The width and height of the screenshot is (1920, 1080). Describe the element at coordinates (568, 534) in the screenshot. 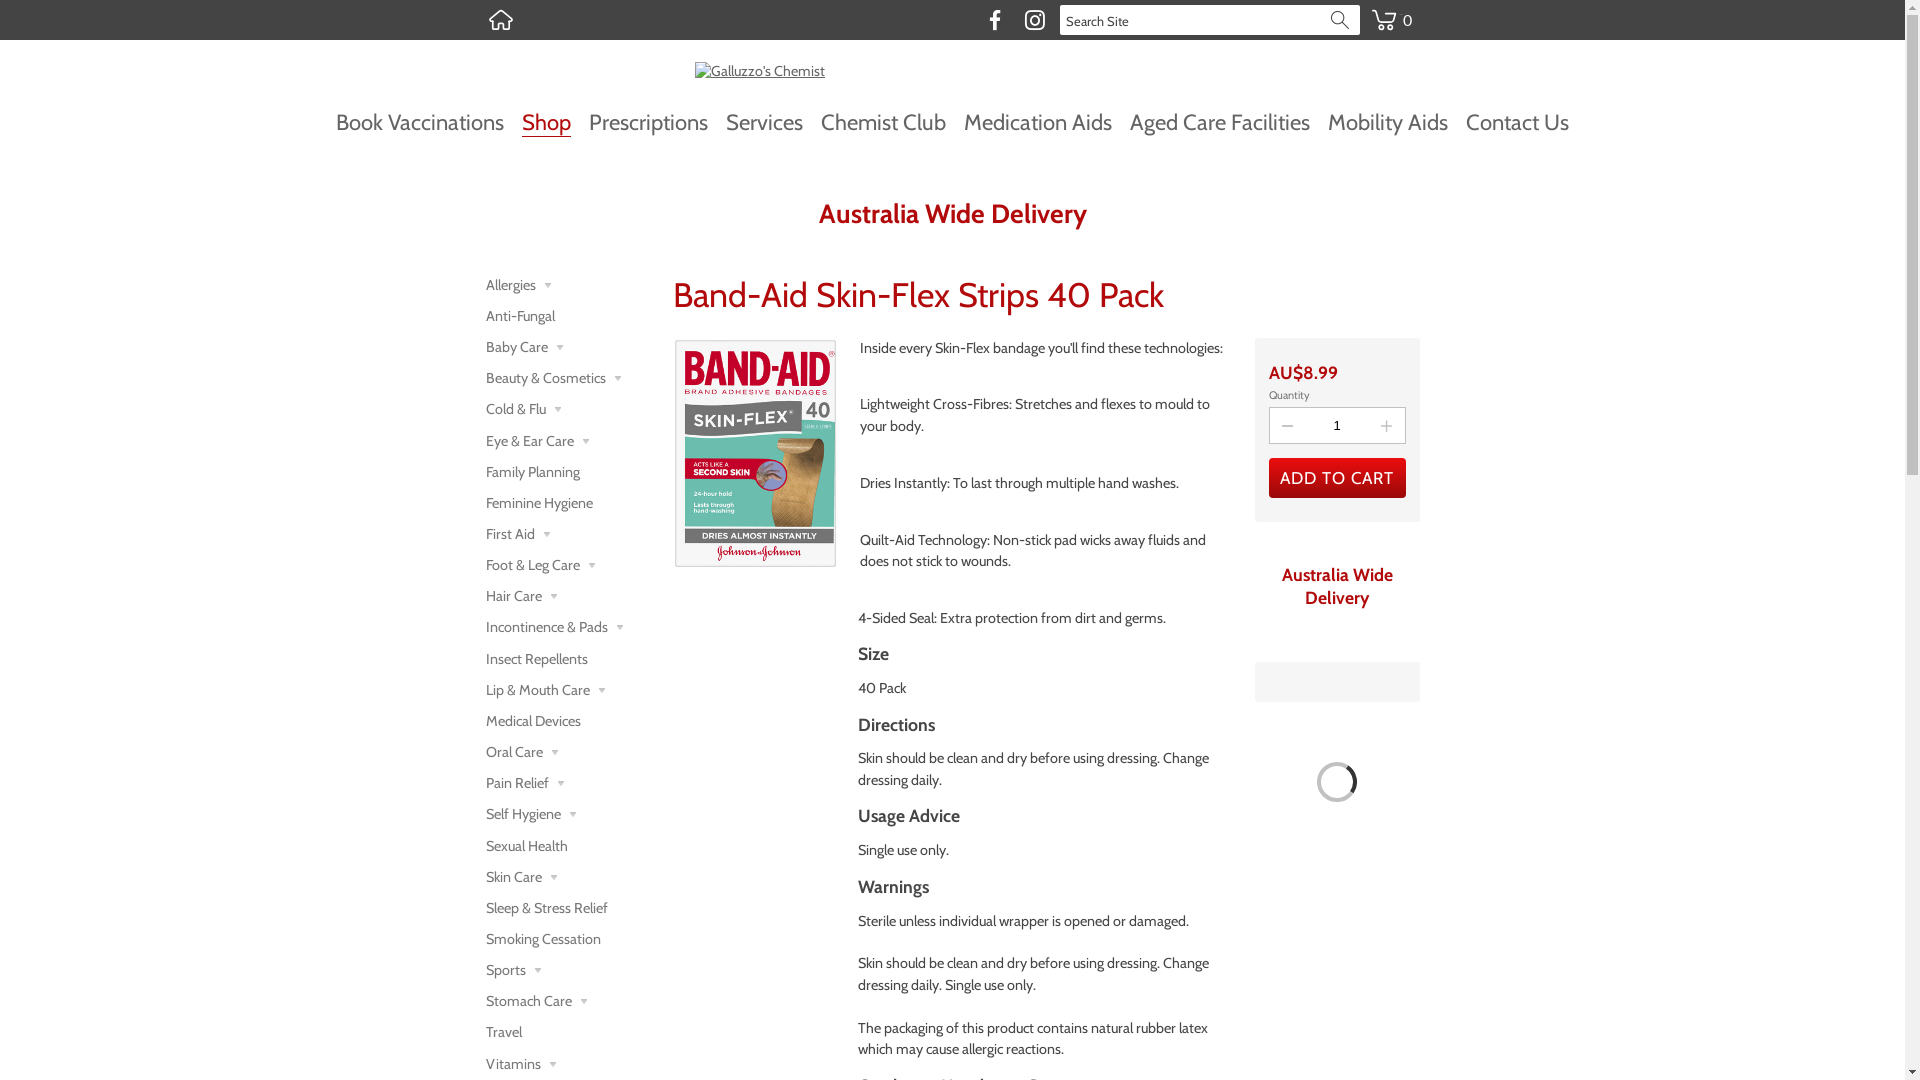

I see `First Aid     ` at that location.